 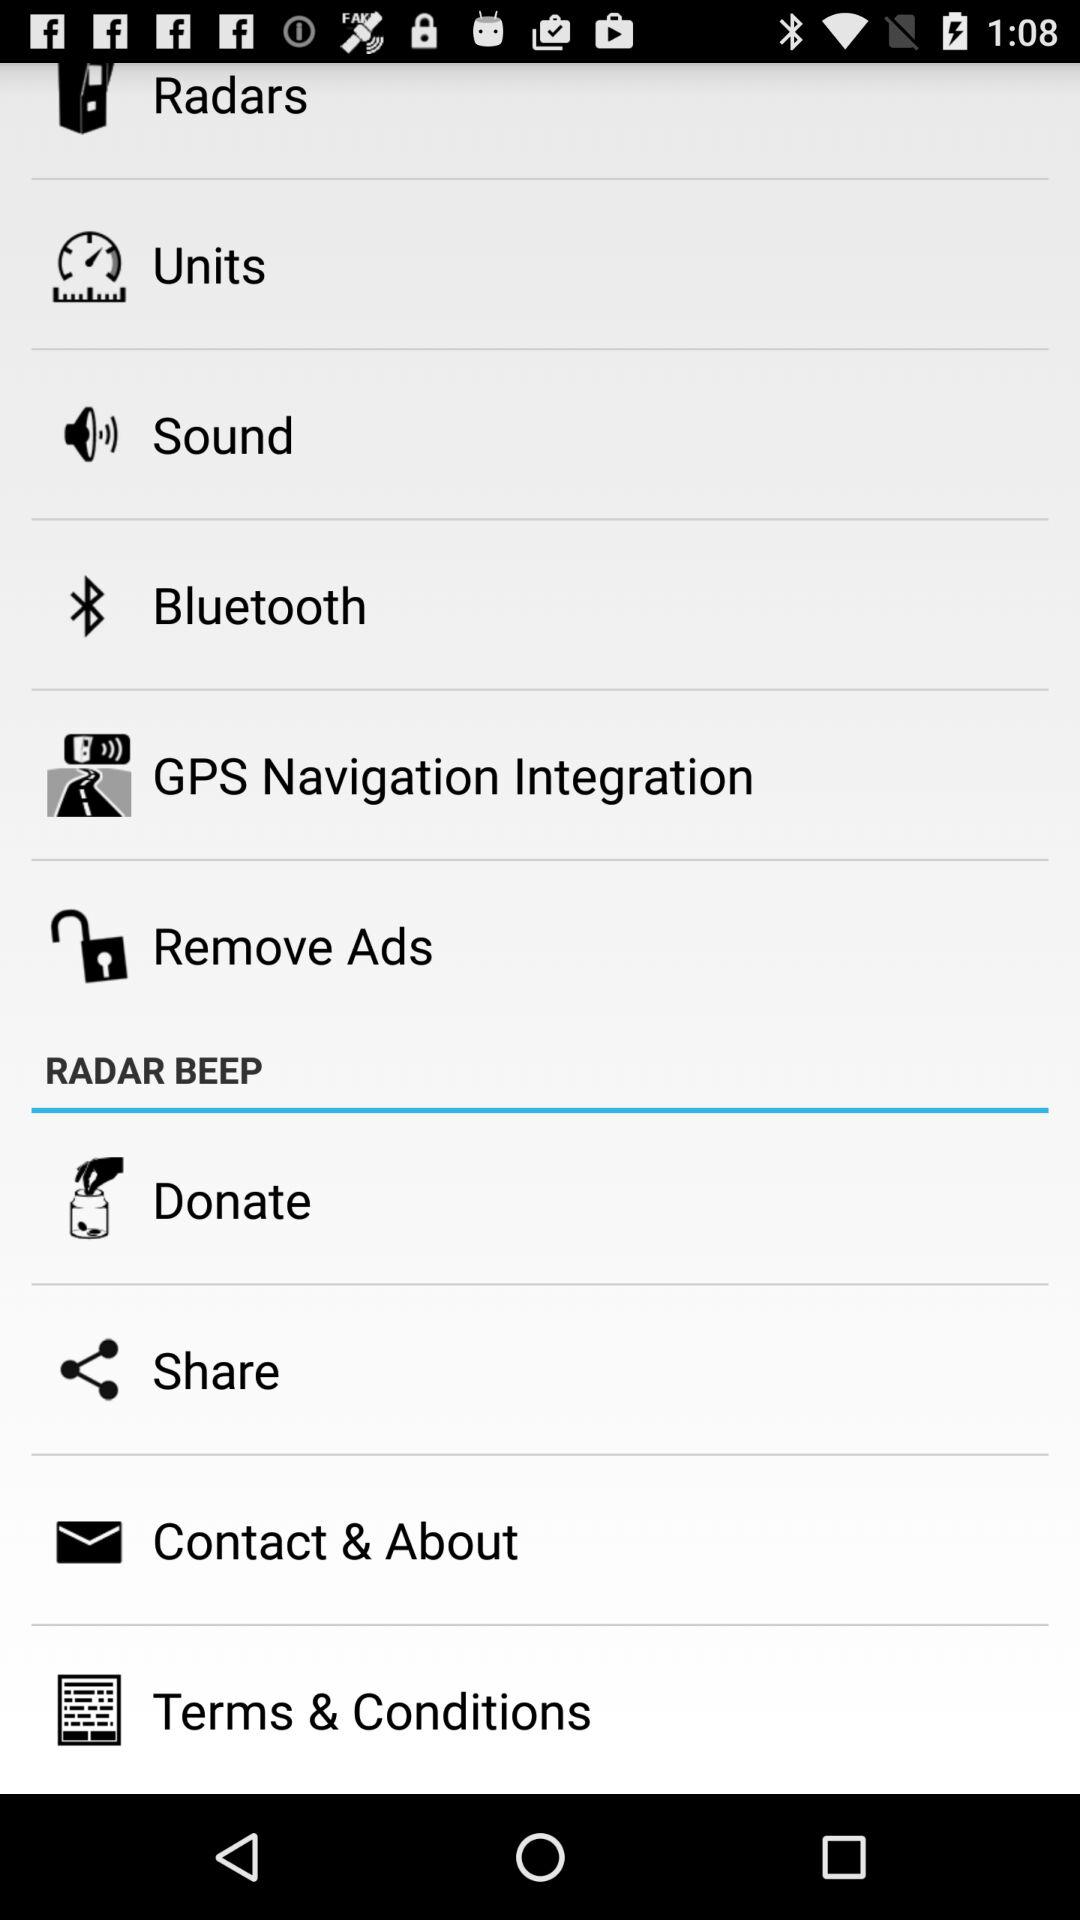 I want to click on turn on item above the bluetooth app, so click(x=223, y=434).